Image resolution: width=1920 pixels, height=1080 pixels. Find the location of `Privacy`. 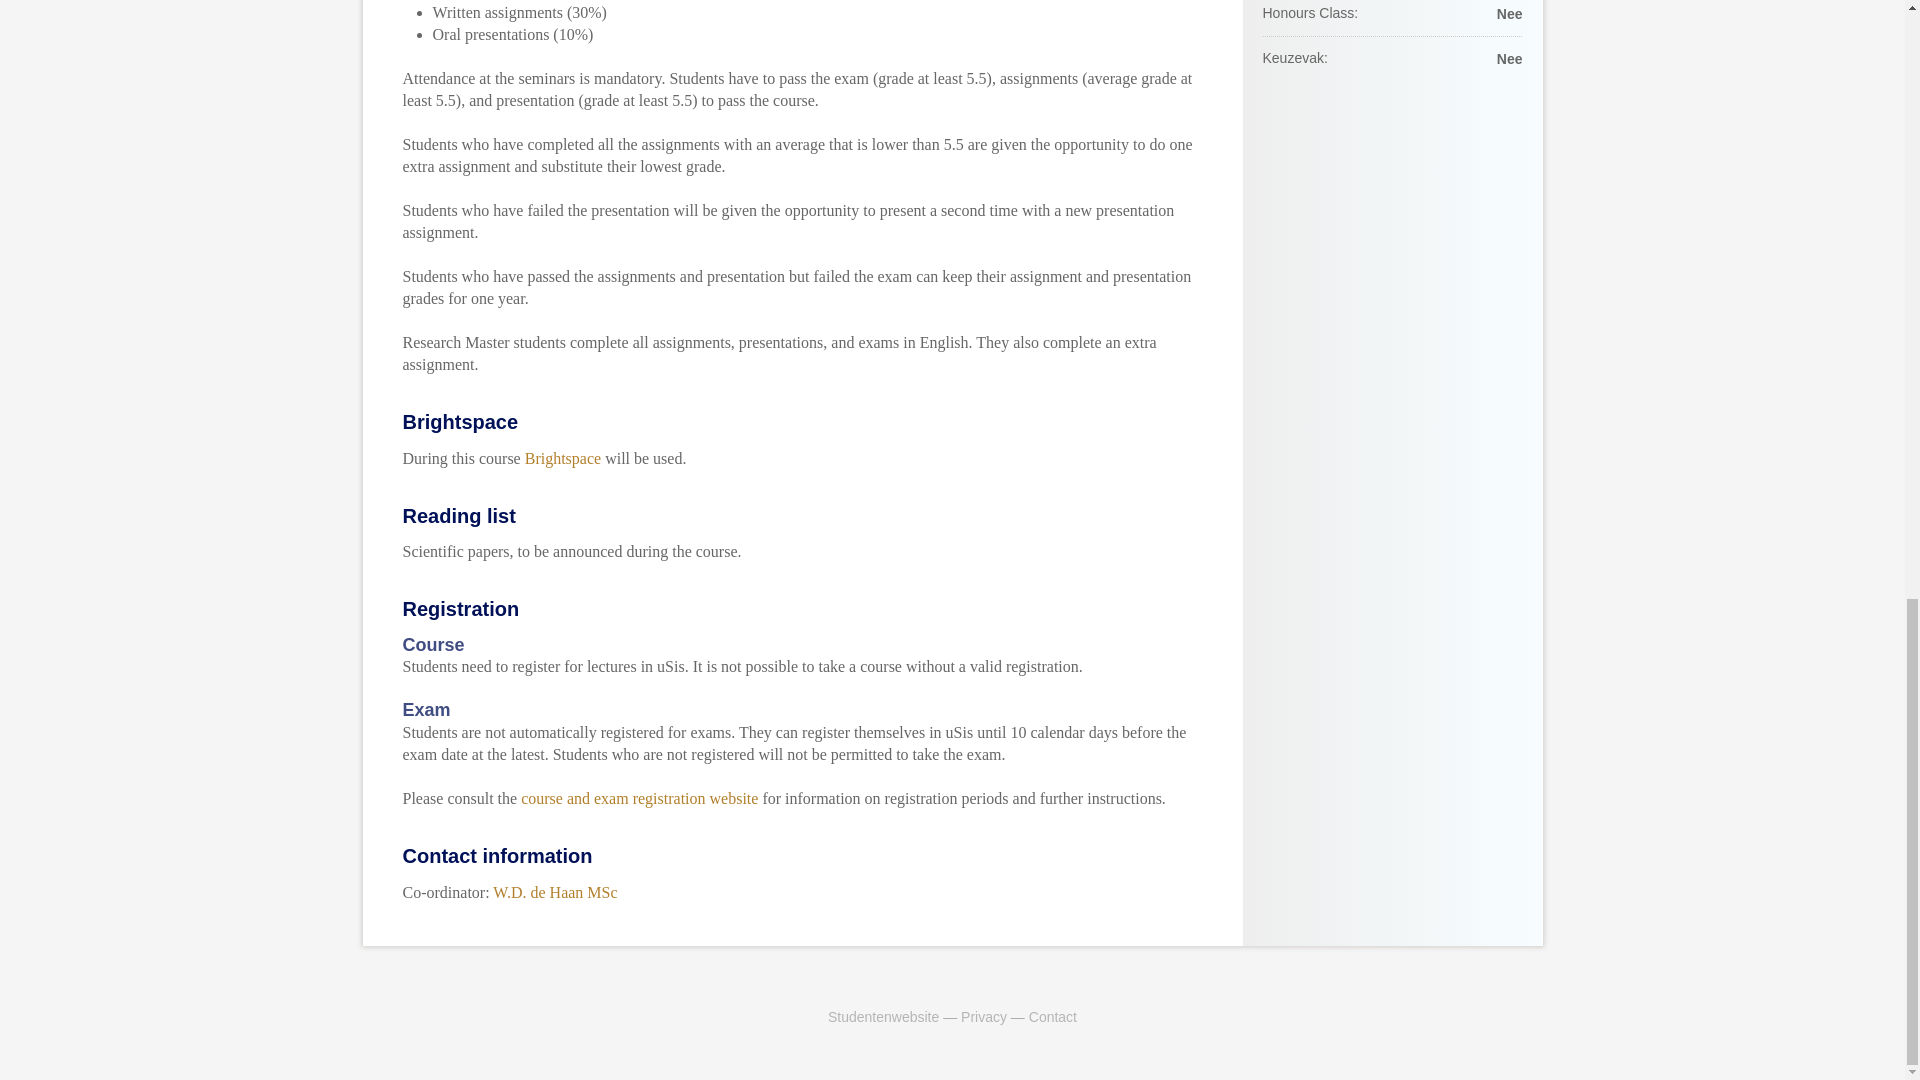

Privacy is located at coordinates (984, 1016).